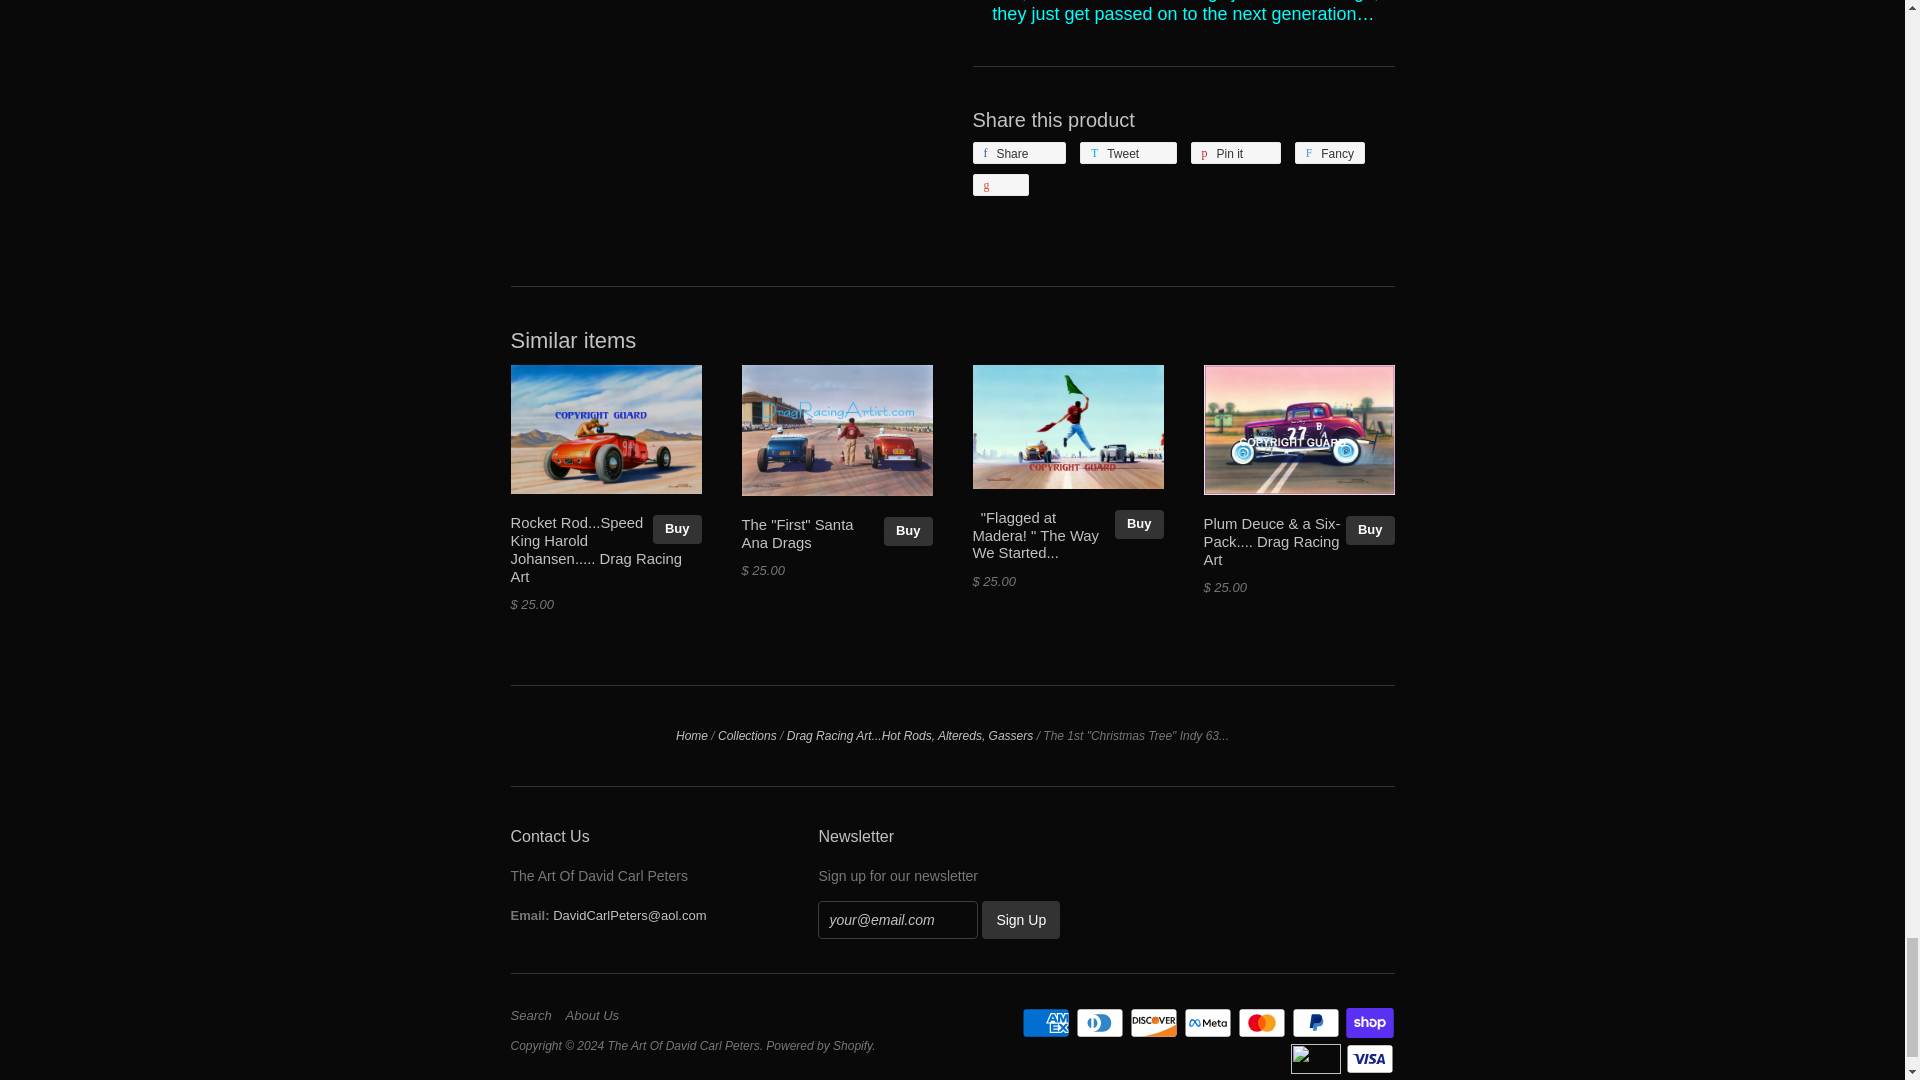 The width and height of the screenshot is (1920, 1080). Describe the element at coordinates (677, 530) in the screenshot. I see `Buy` at that location.